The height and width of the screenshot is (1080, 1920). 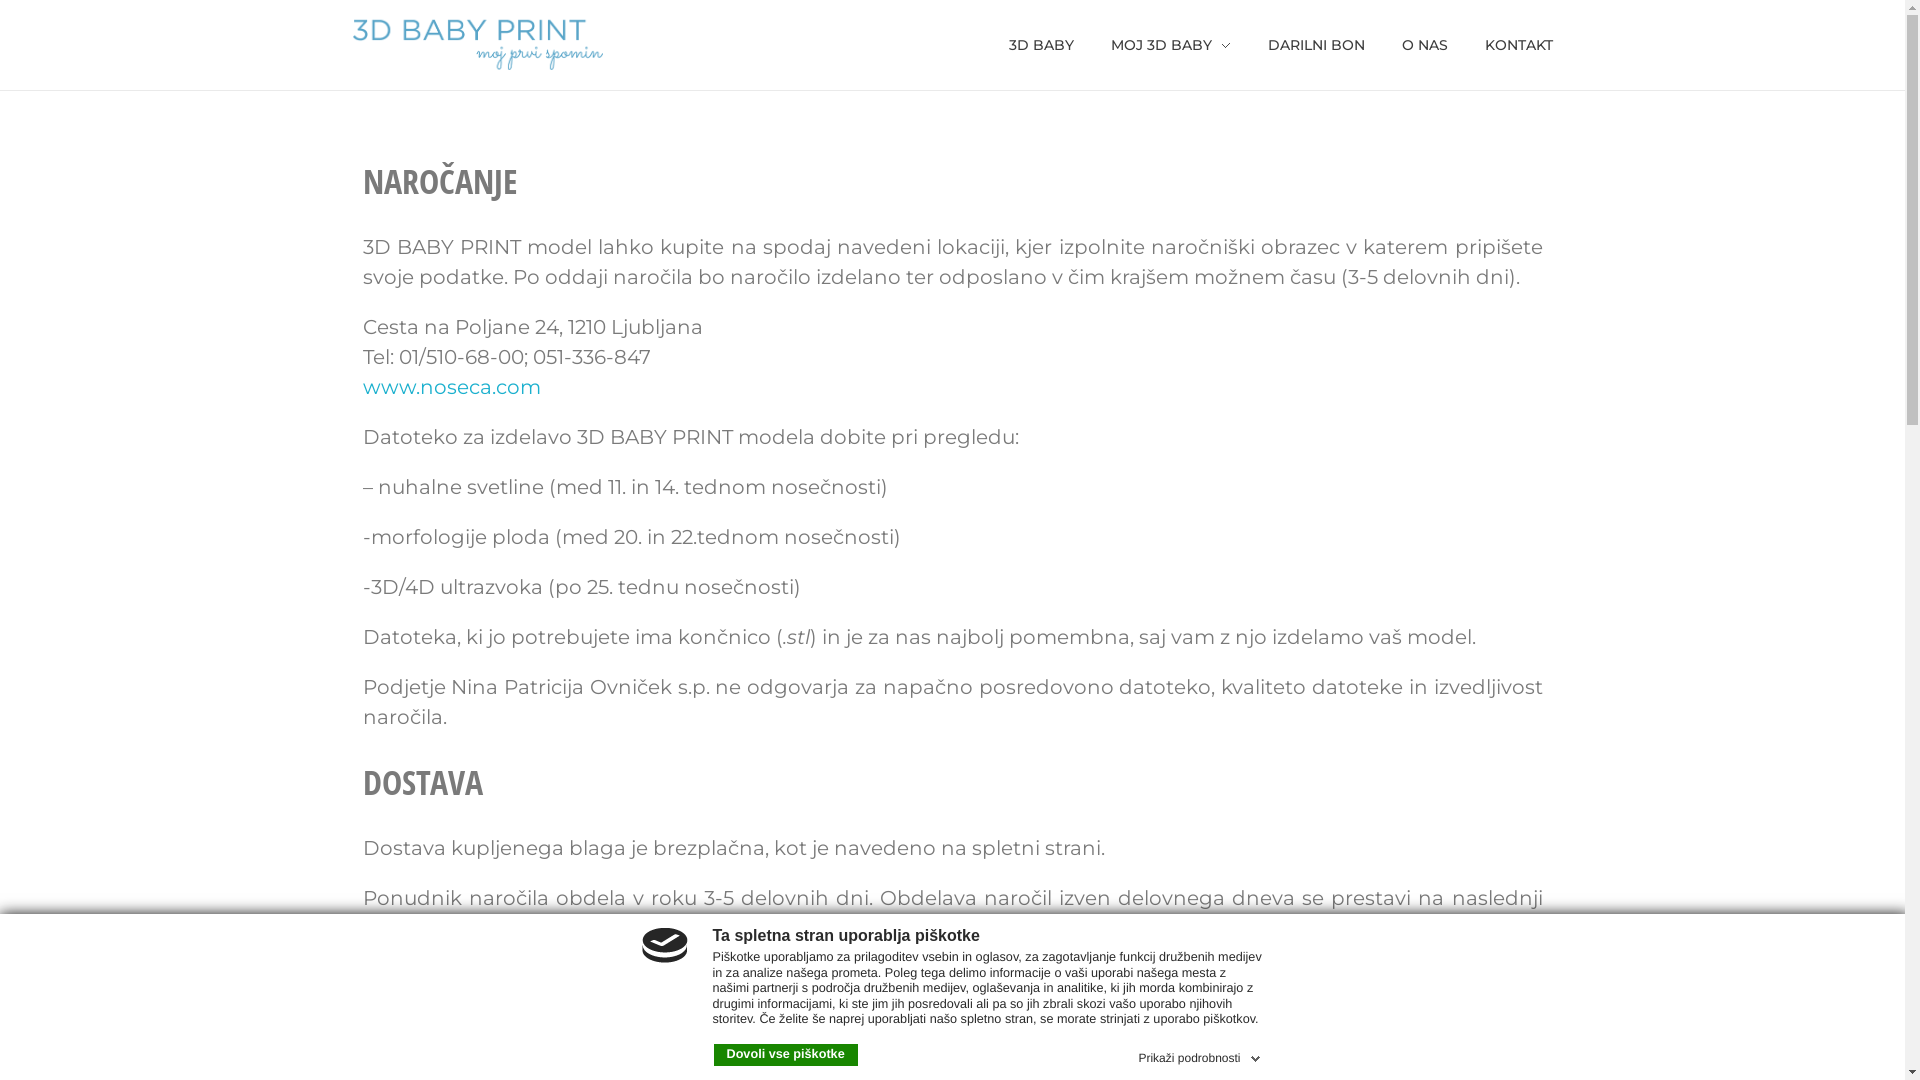 I want to click on 3D BABY, so click(x=1050, y=45).